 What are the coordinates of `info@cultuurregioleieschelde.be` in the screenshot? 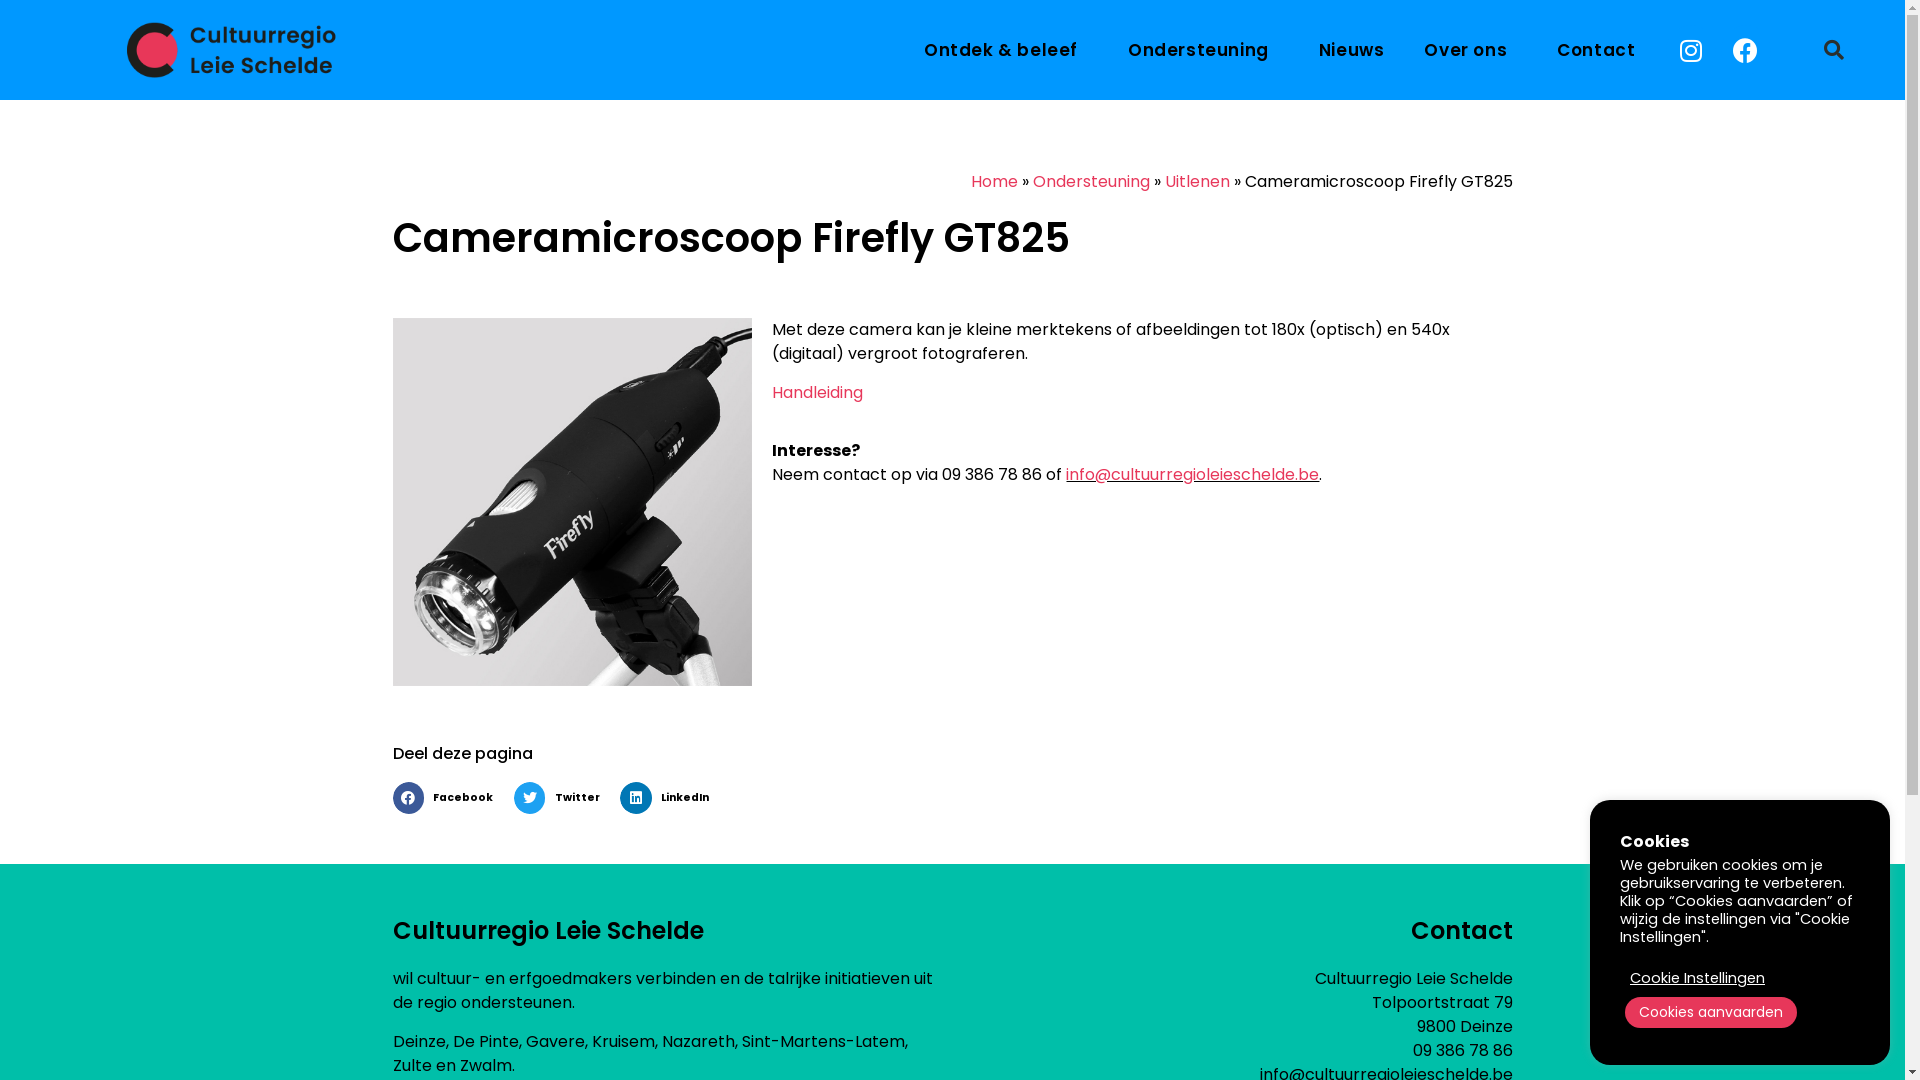 It's located at (1192, 474).